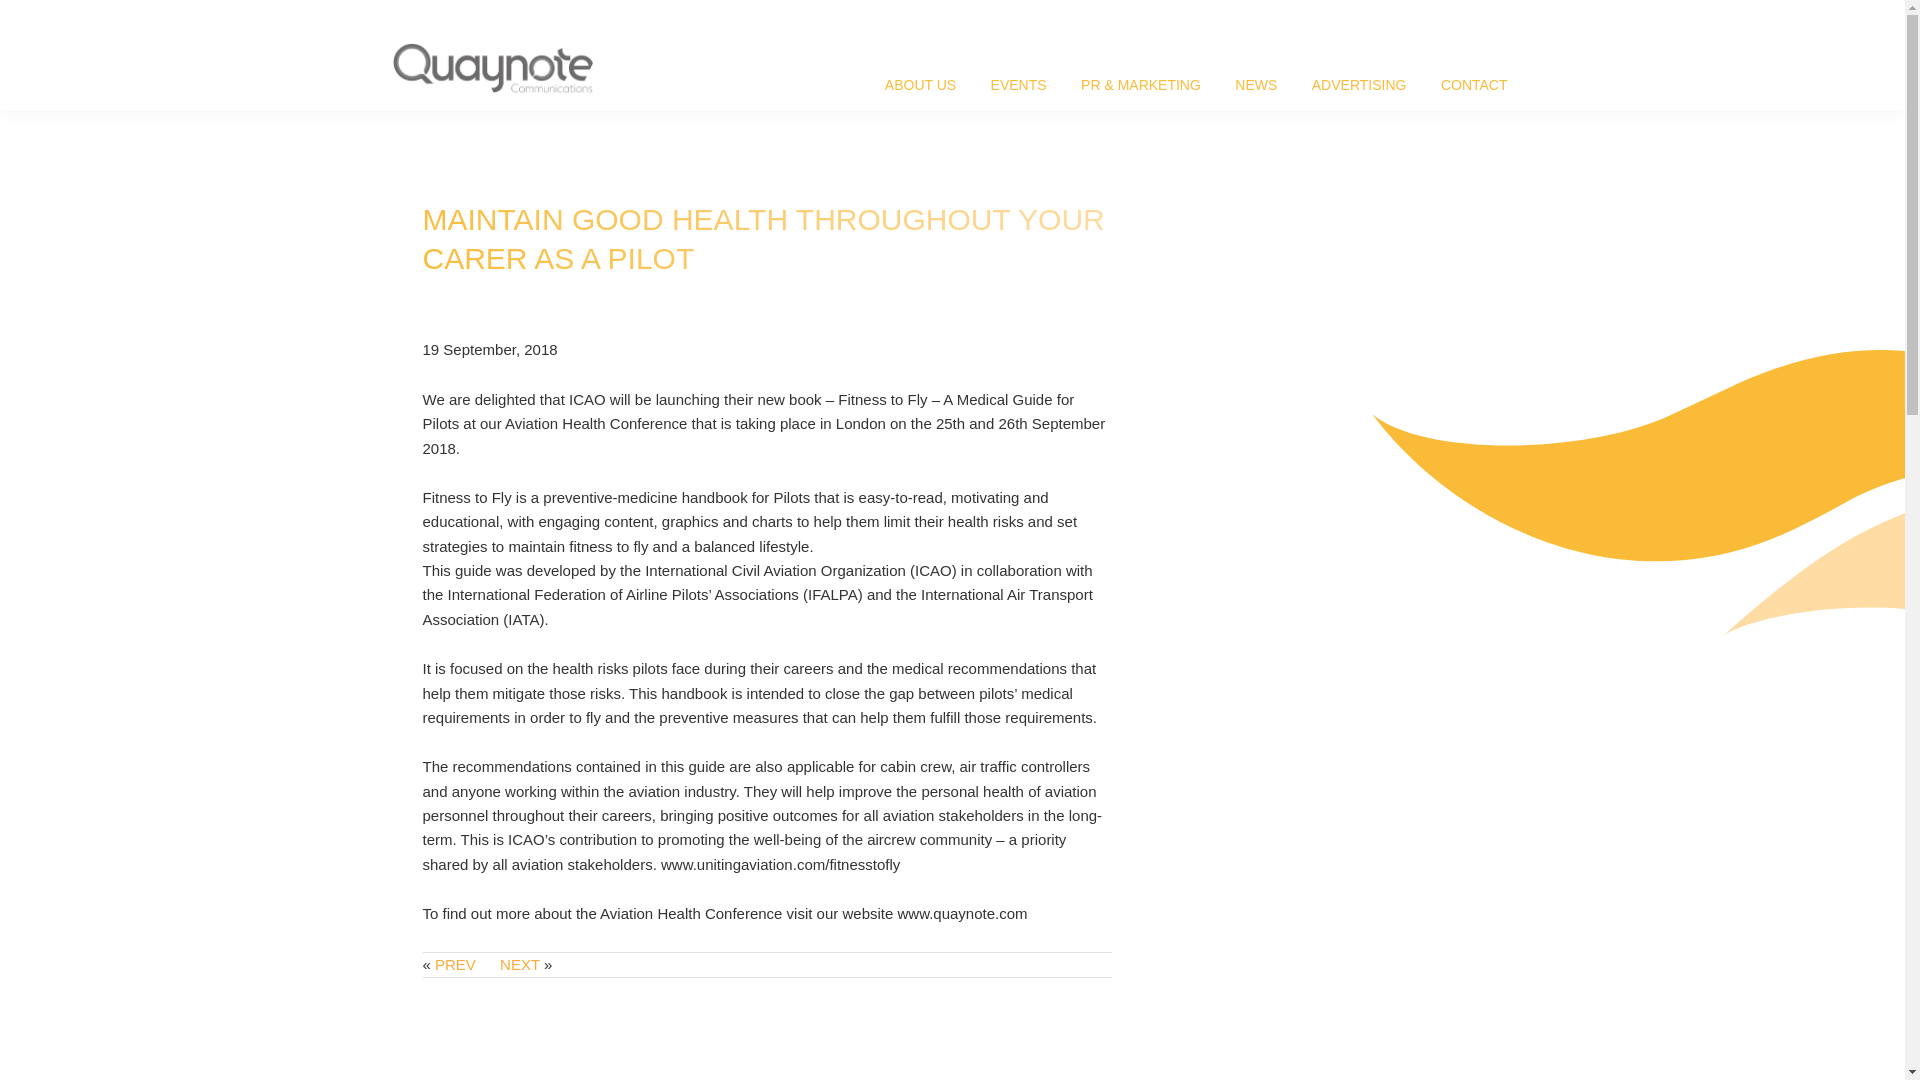 The width and height of the screenshot is (1920, 1080). I want to click on PREV, so click(456, 964).